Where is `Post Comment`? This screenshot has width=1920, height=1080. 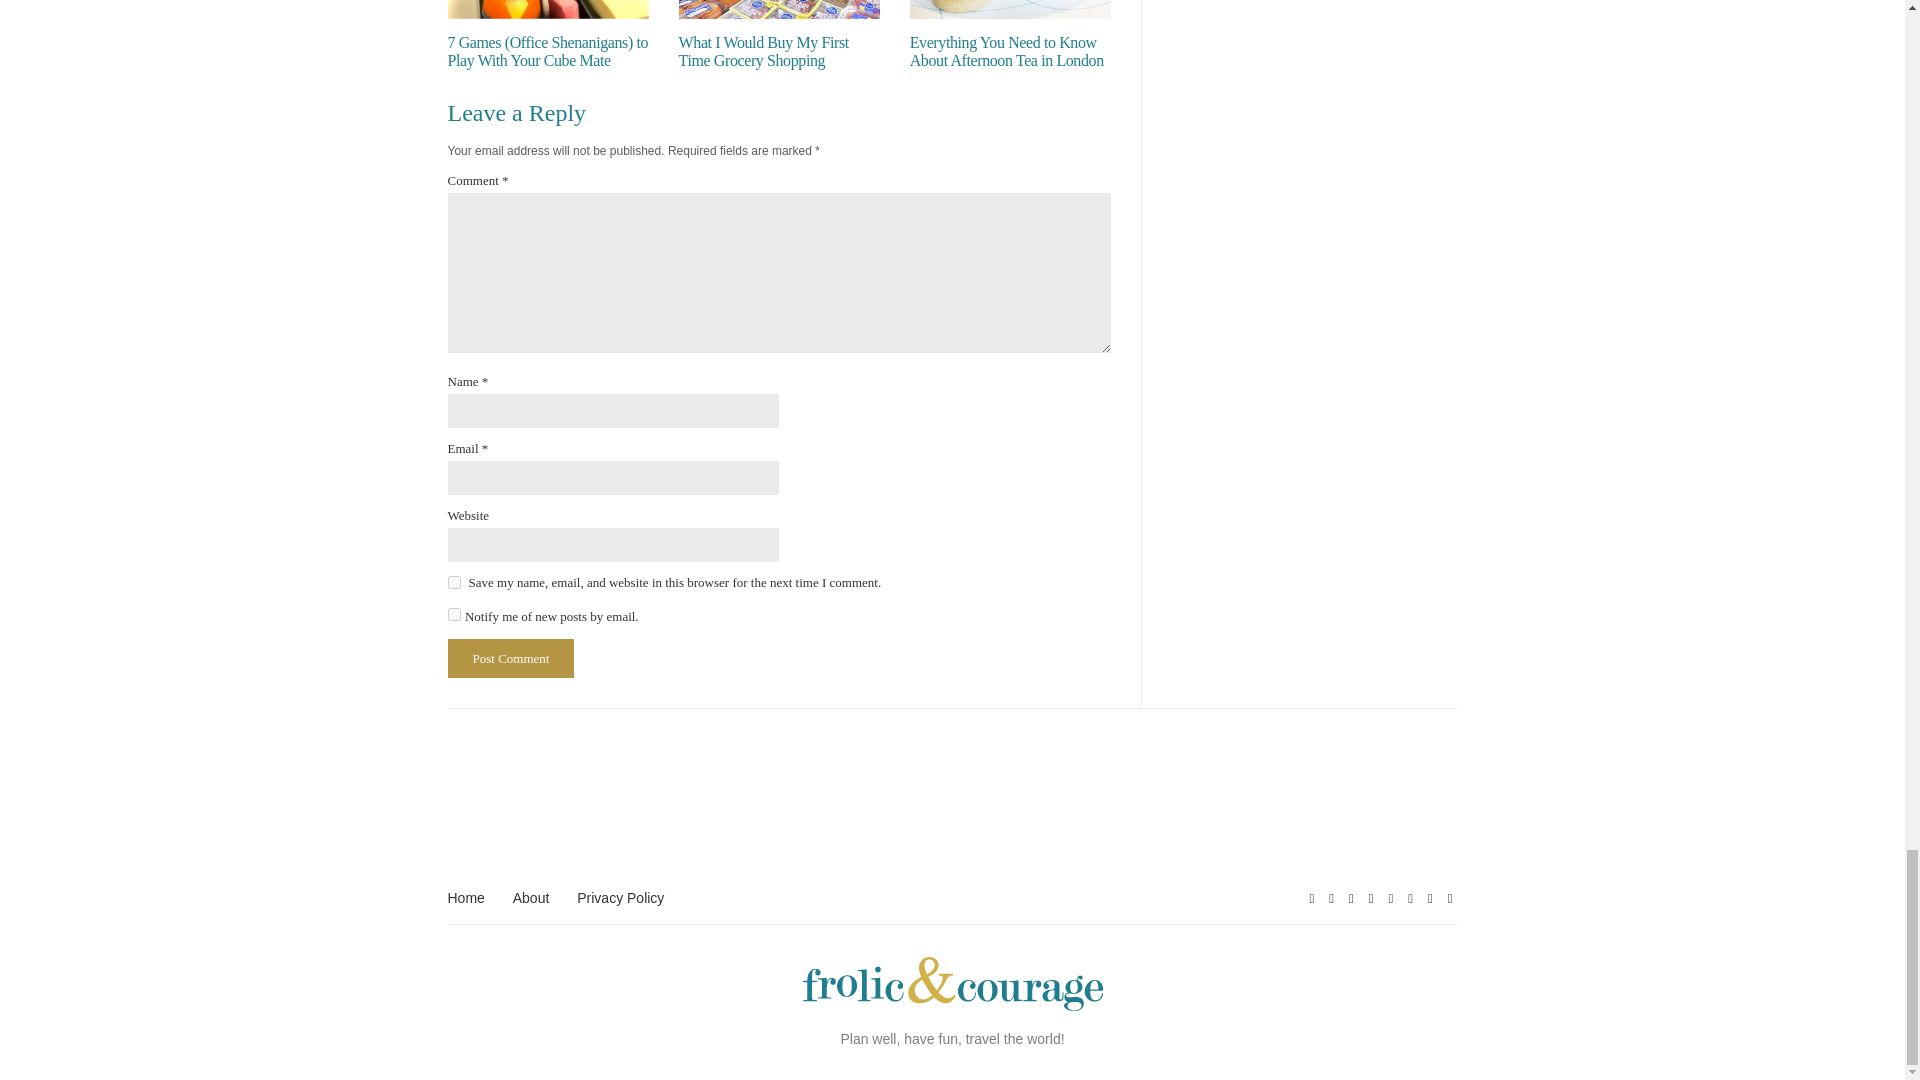
Post Comment is located at coordinates (510, 658).